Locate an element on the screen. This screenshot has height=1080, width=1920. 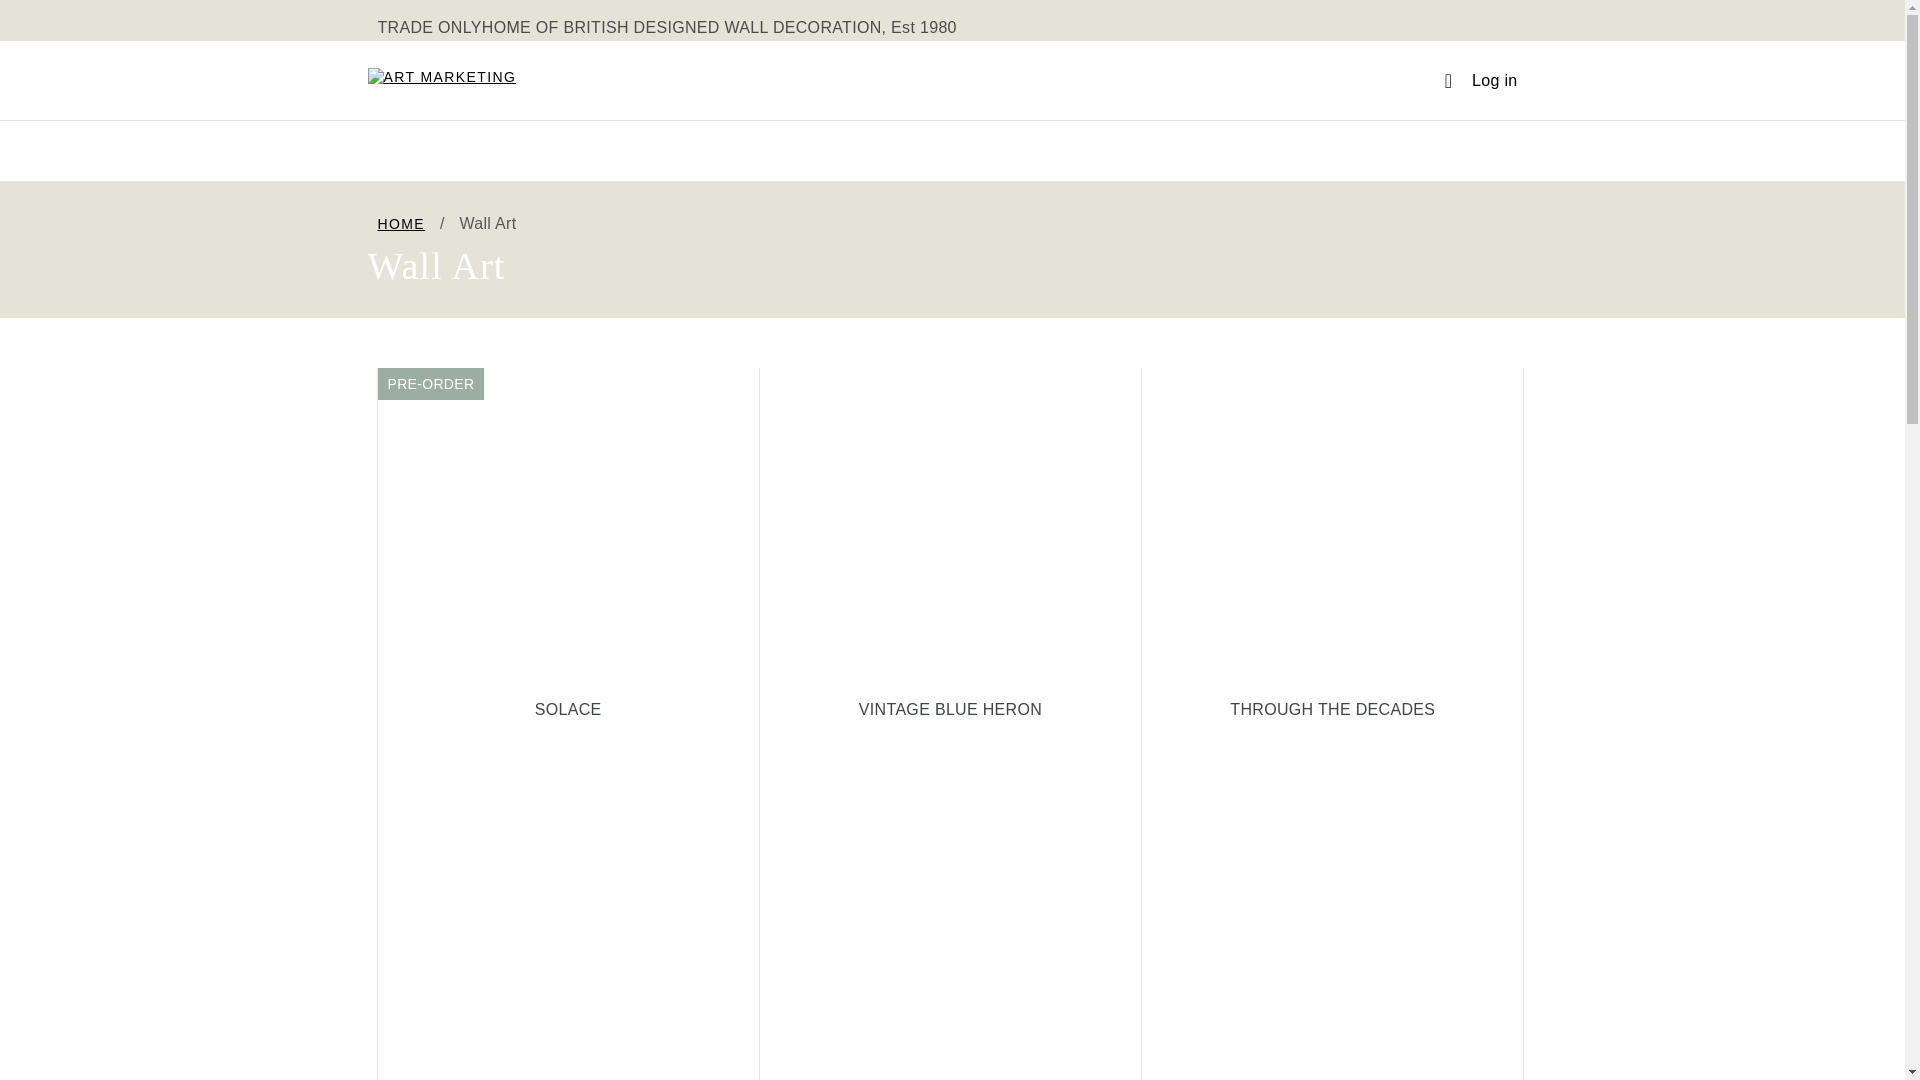
Home Page is located at coordinates (442, 80).